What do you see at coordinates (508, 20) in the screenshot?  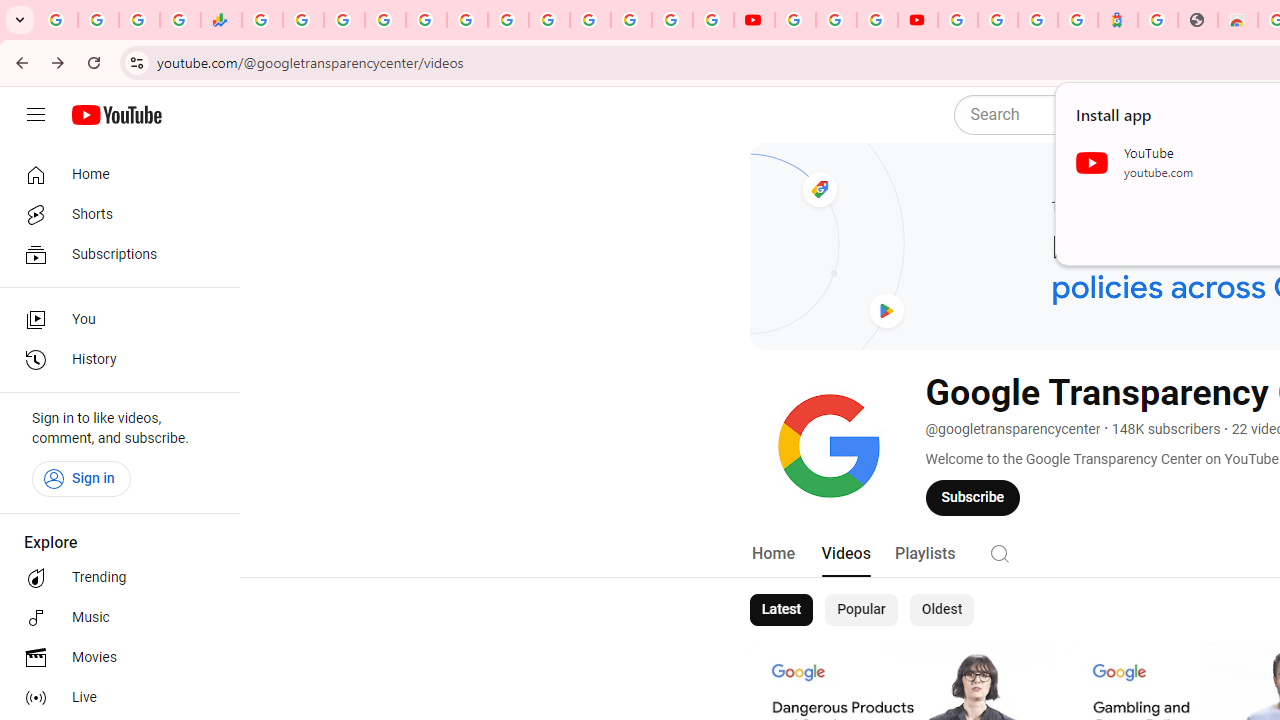 I see `Android TV Policies and Guidelines - Transparency Center` at bounding box center [508, 20].